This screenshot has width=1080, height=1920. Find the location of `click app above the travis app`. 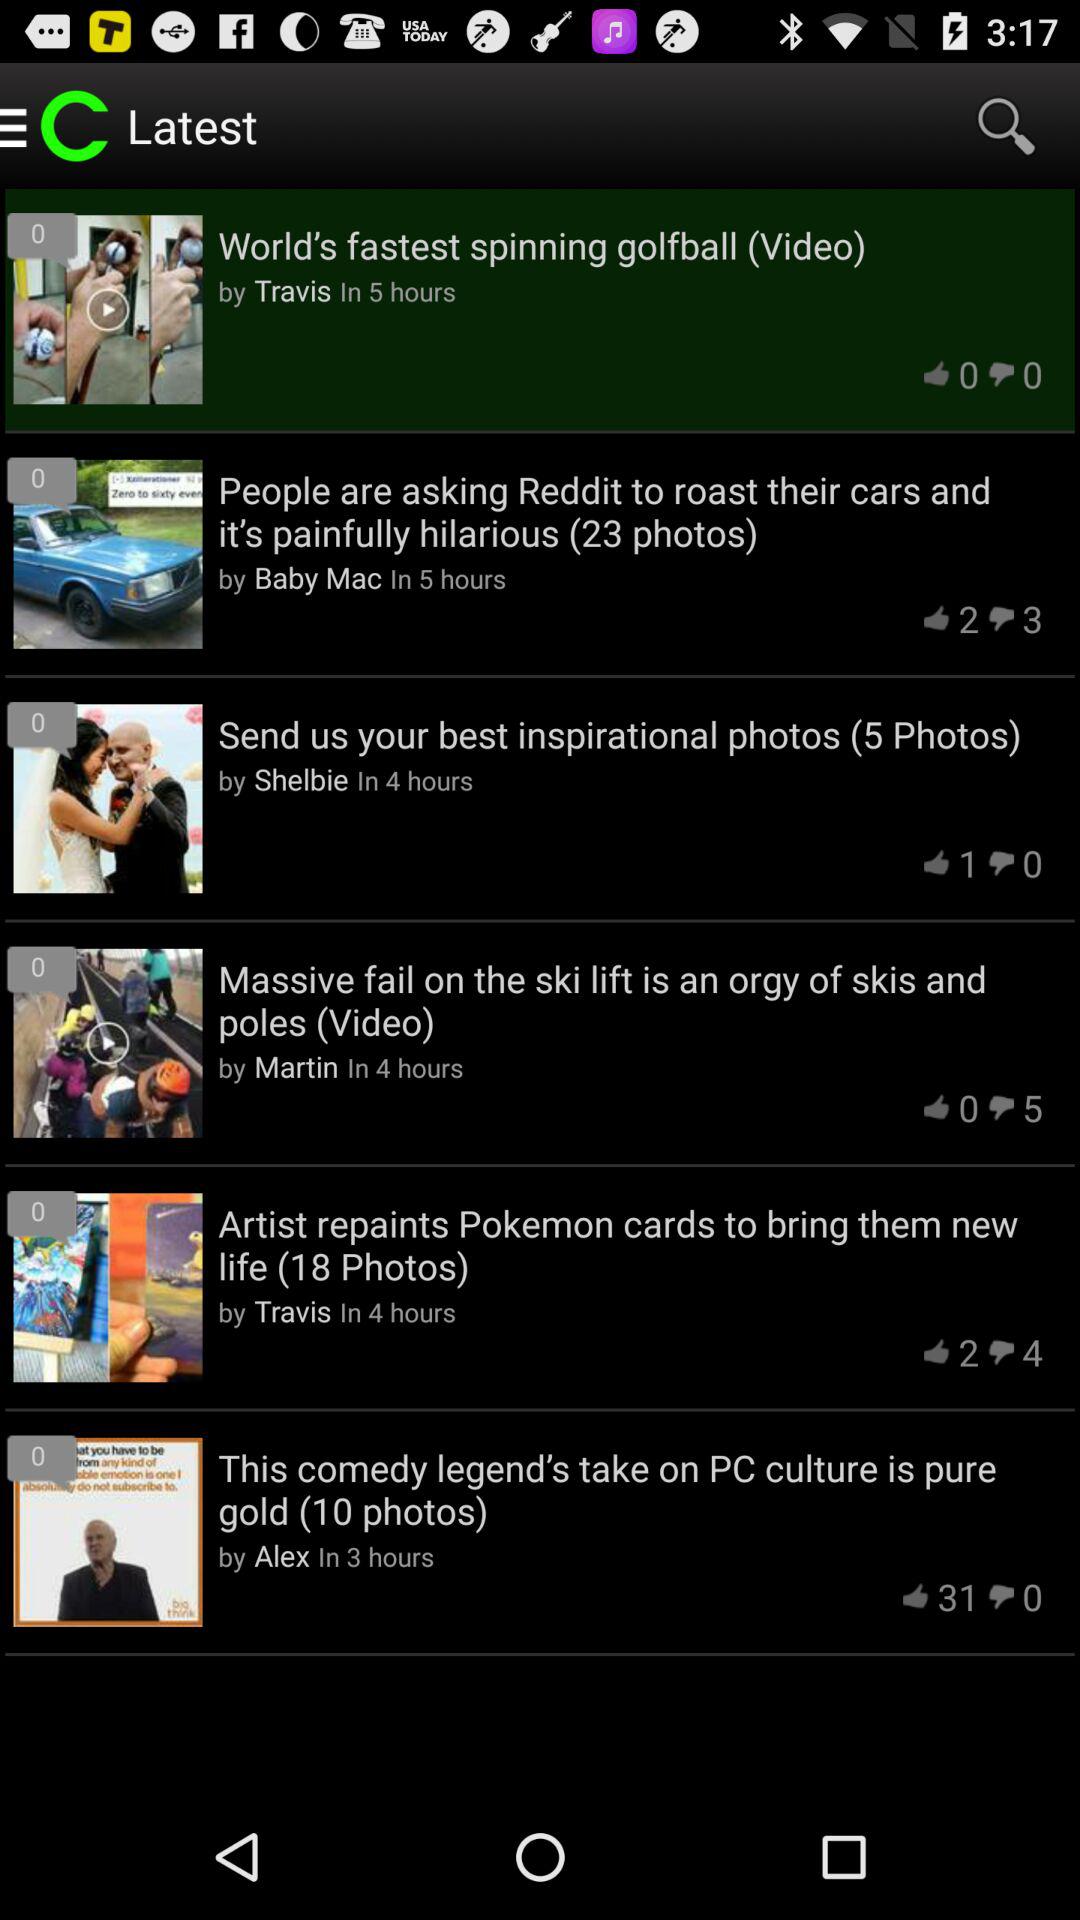

click app above the travis app is located at coordinates (630, 1244).